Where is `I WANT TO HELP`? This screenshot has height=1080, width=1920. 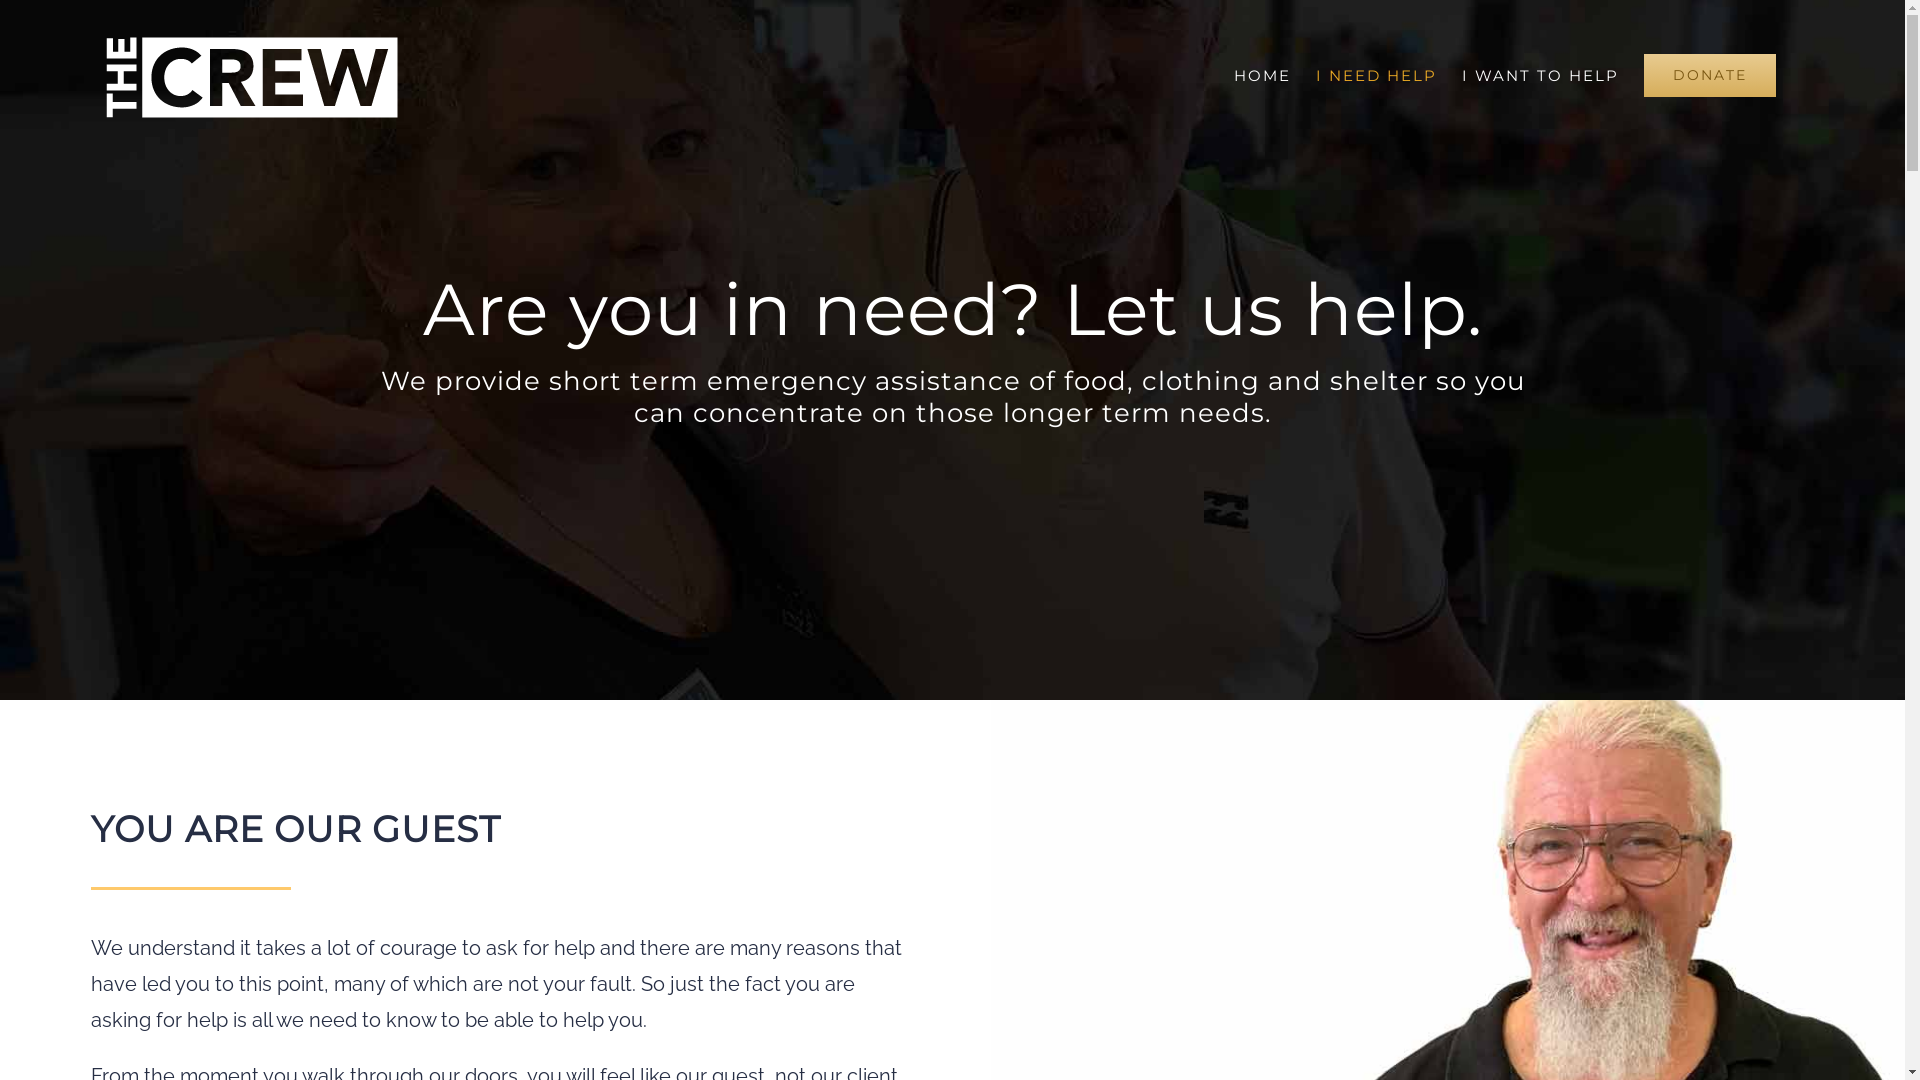 I WANT TO HELP is located at coordinates (1540, 75).